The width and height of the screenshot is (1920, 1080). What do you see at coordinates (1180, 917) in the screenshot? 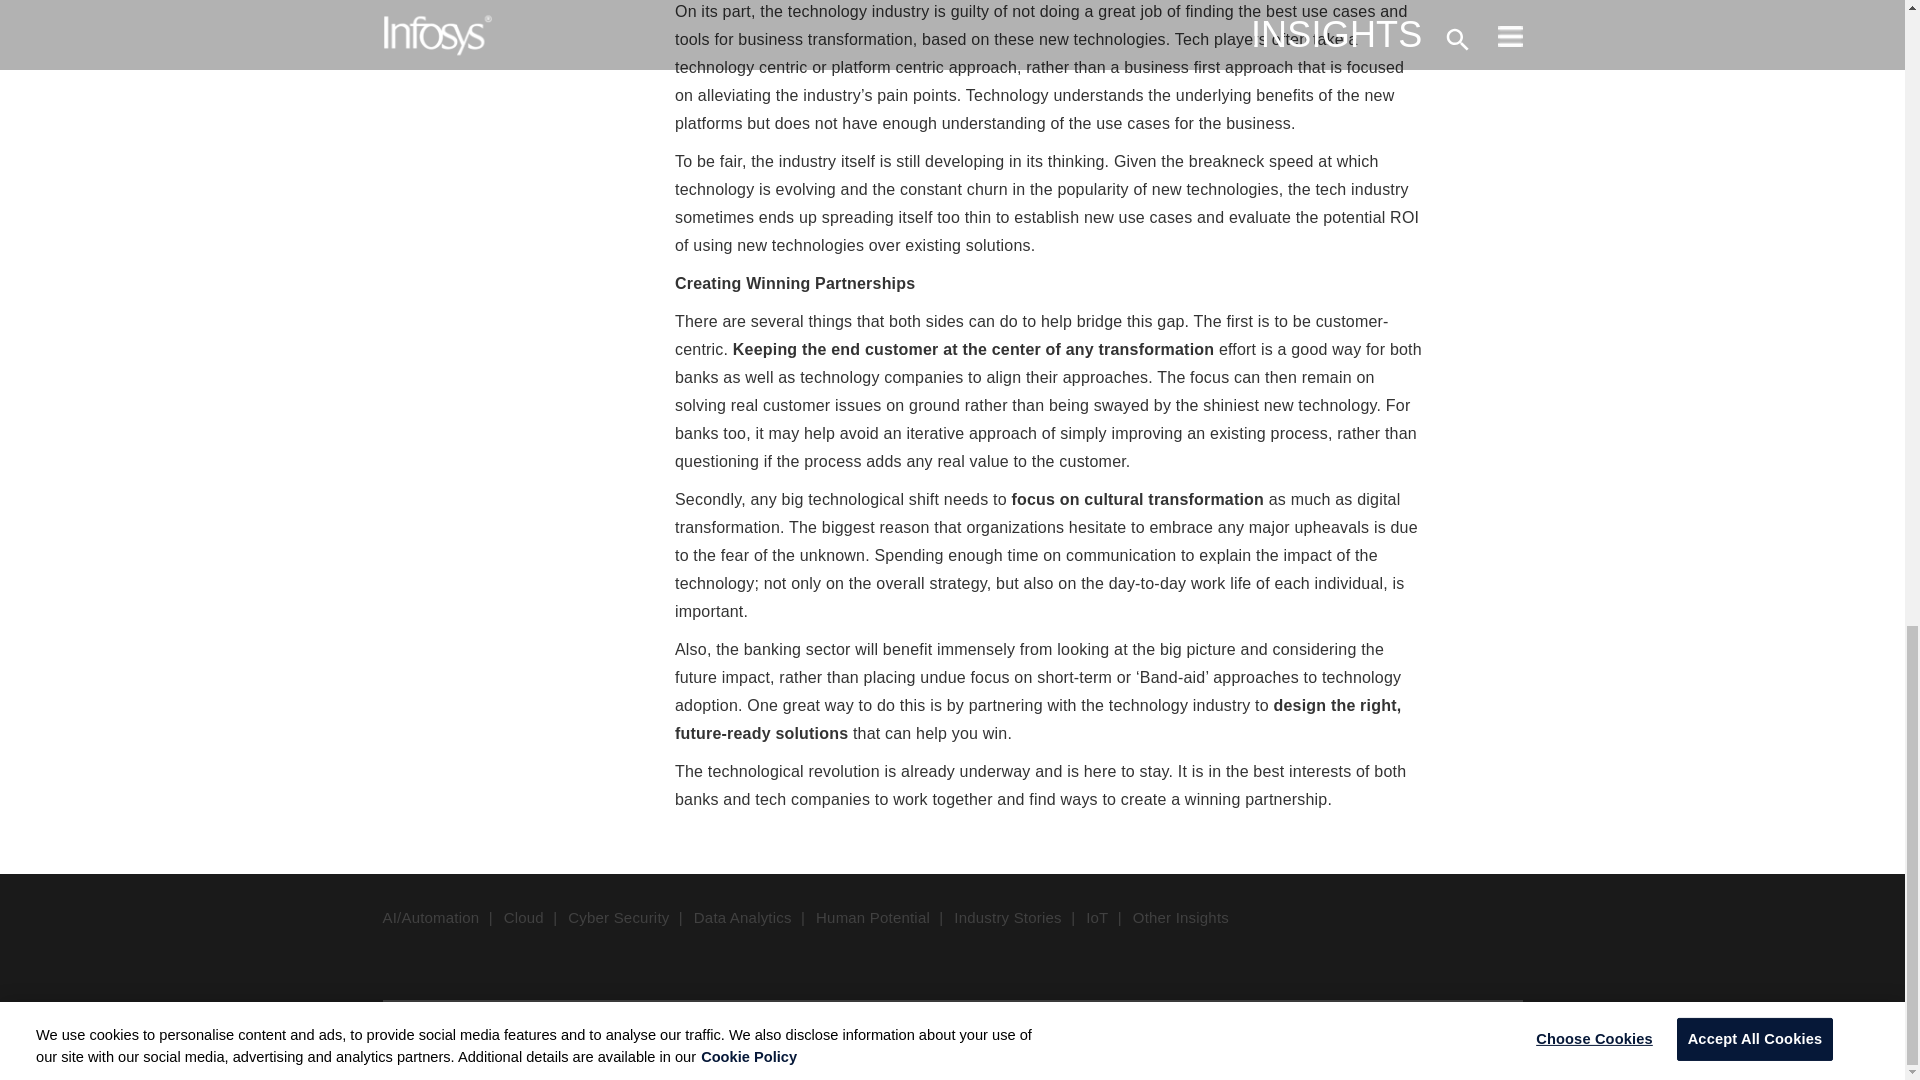
I see `Other Insights` at bounding box center [1180, 917].